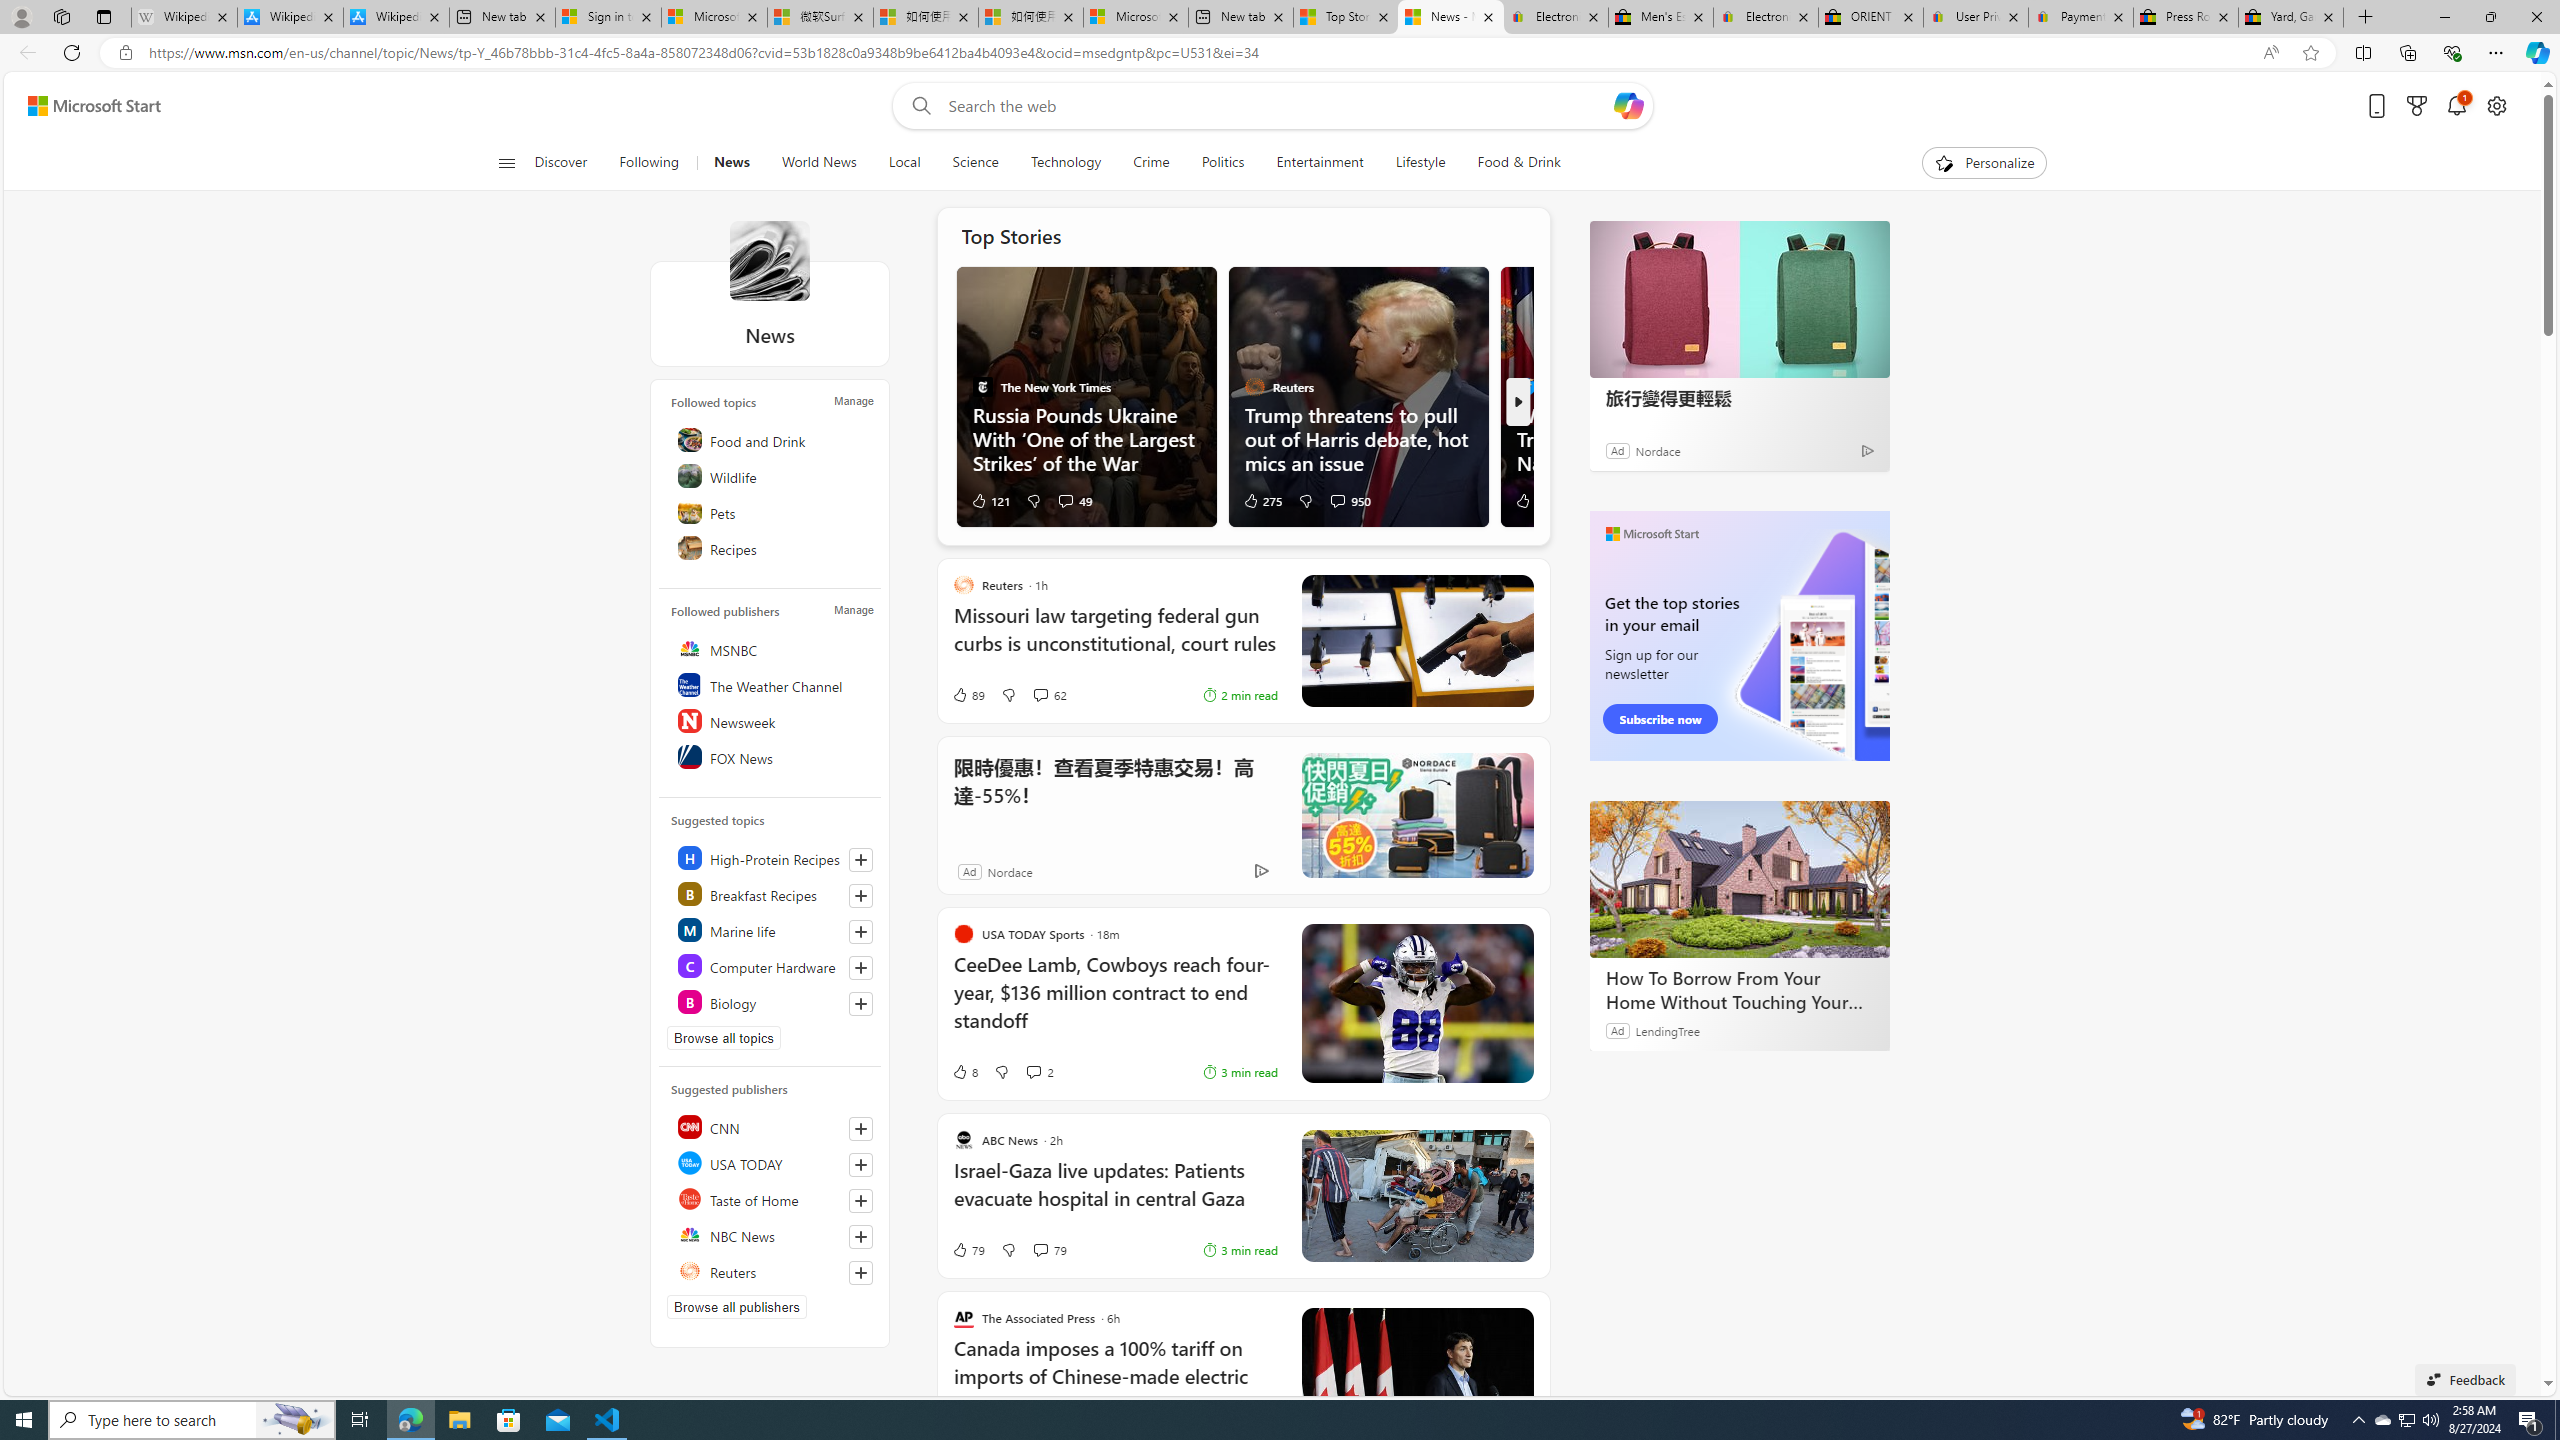  I want to click on Manage, so click(853, 610).